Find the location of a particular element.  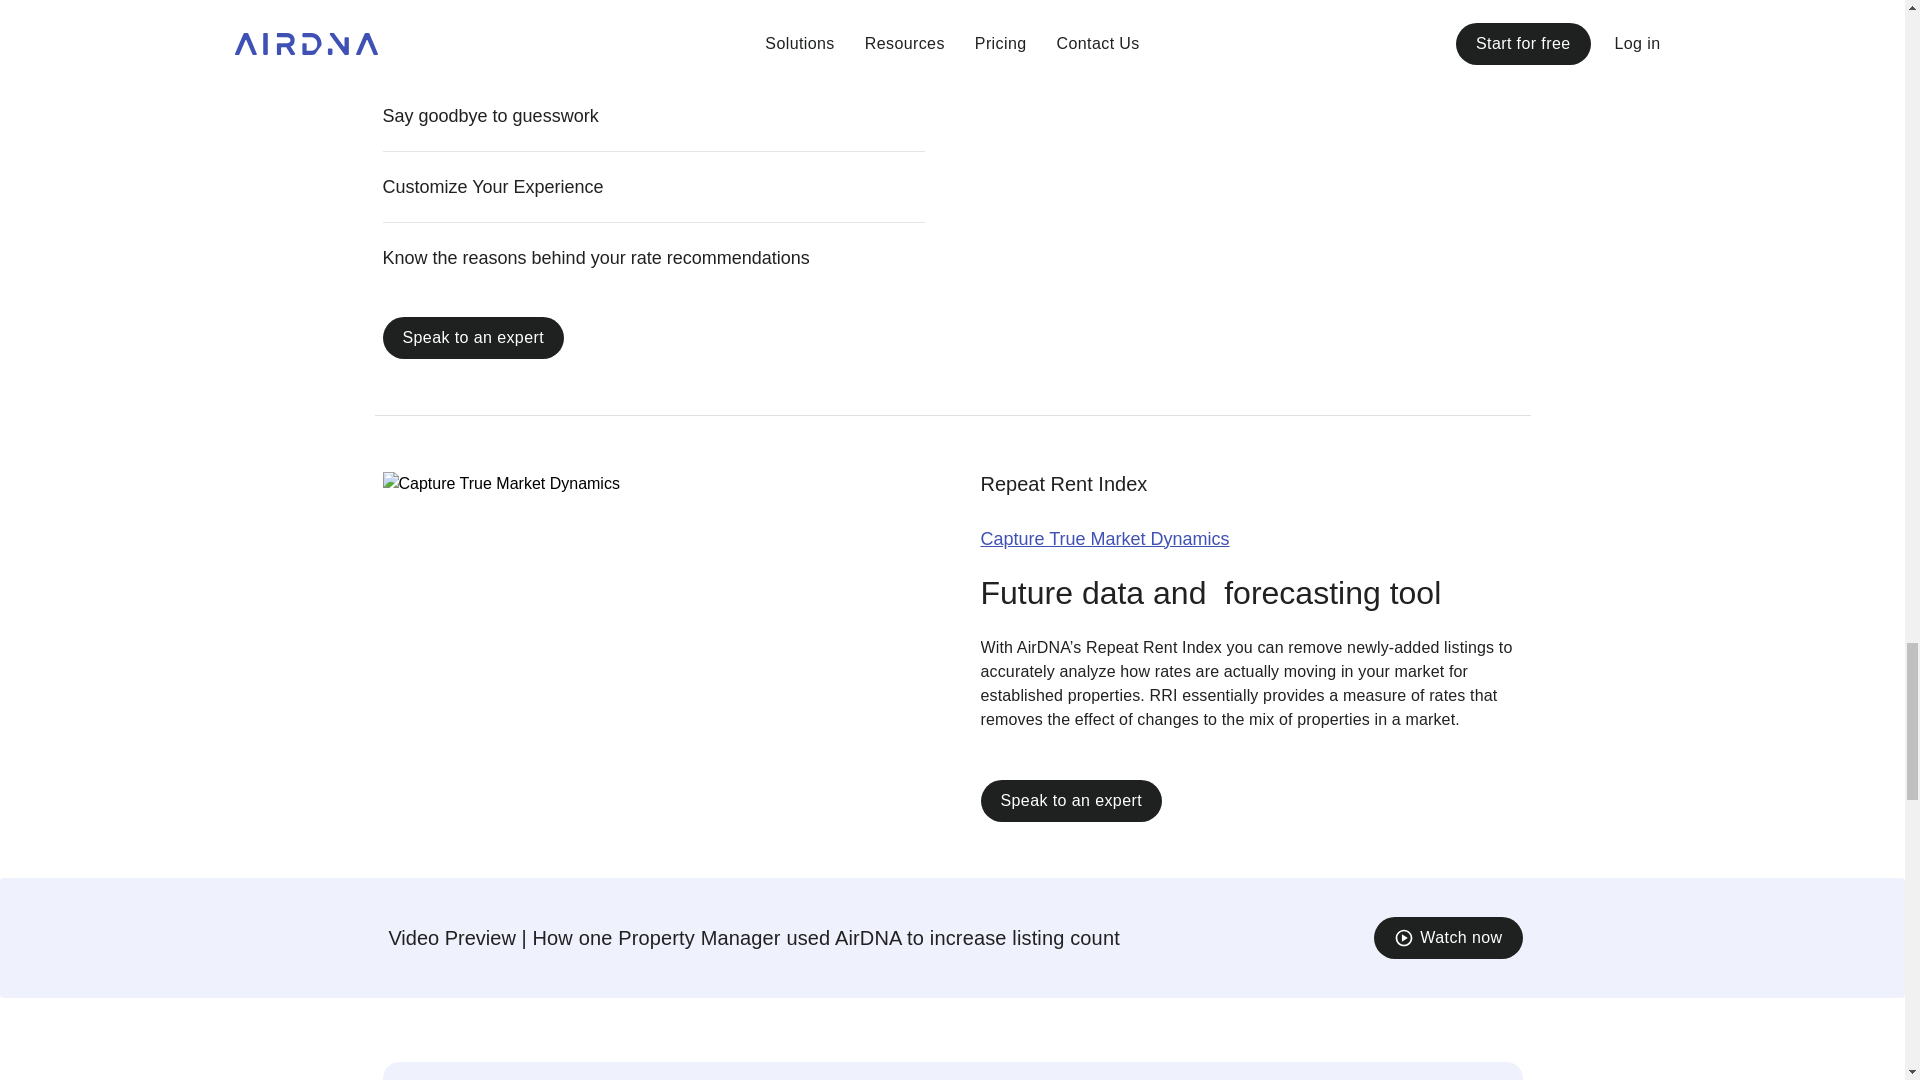

Speak to an expert is located at coordinates (473, 336).